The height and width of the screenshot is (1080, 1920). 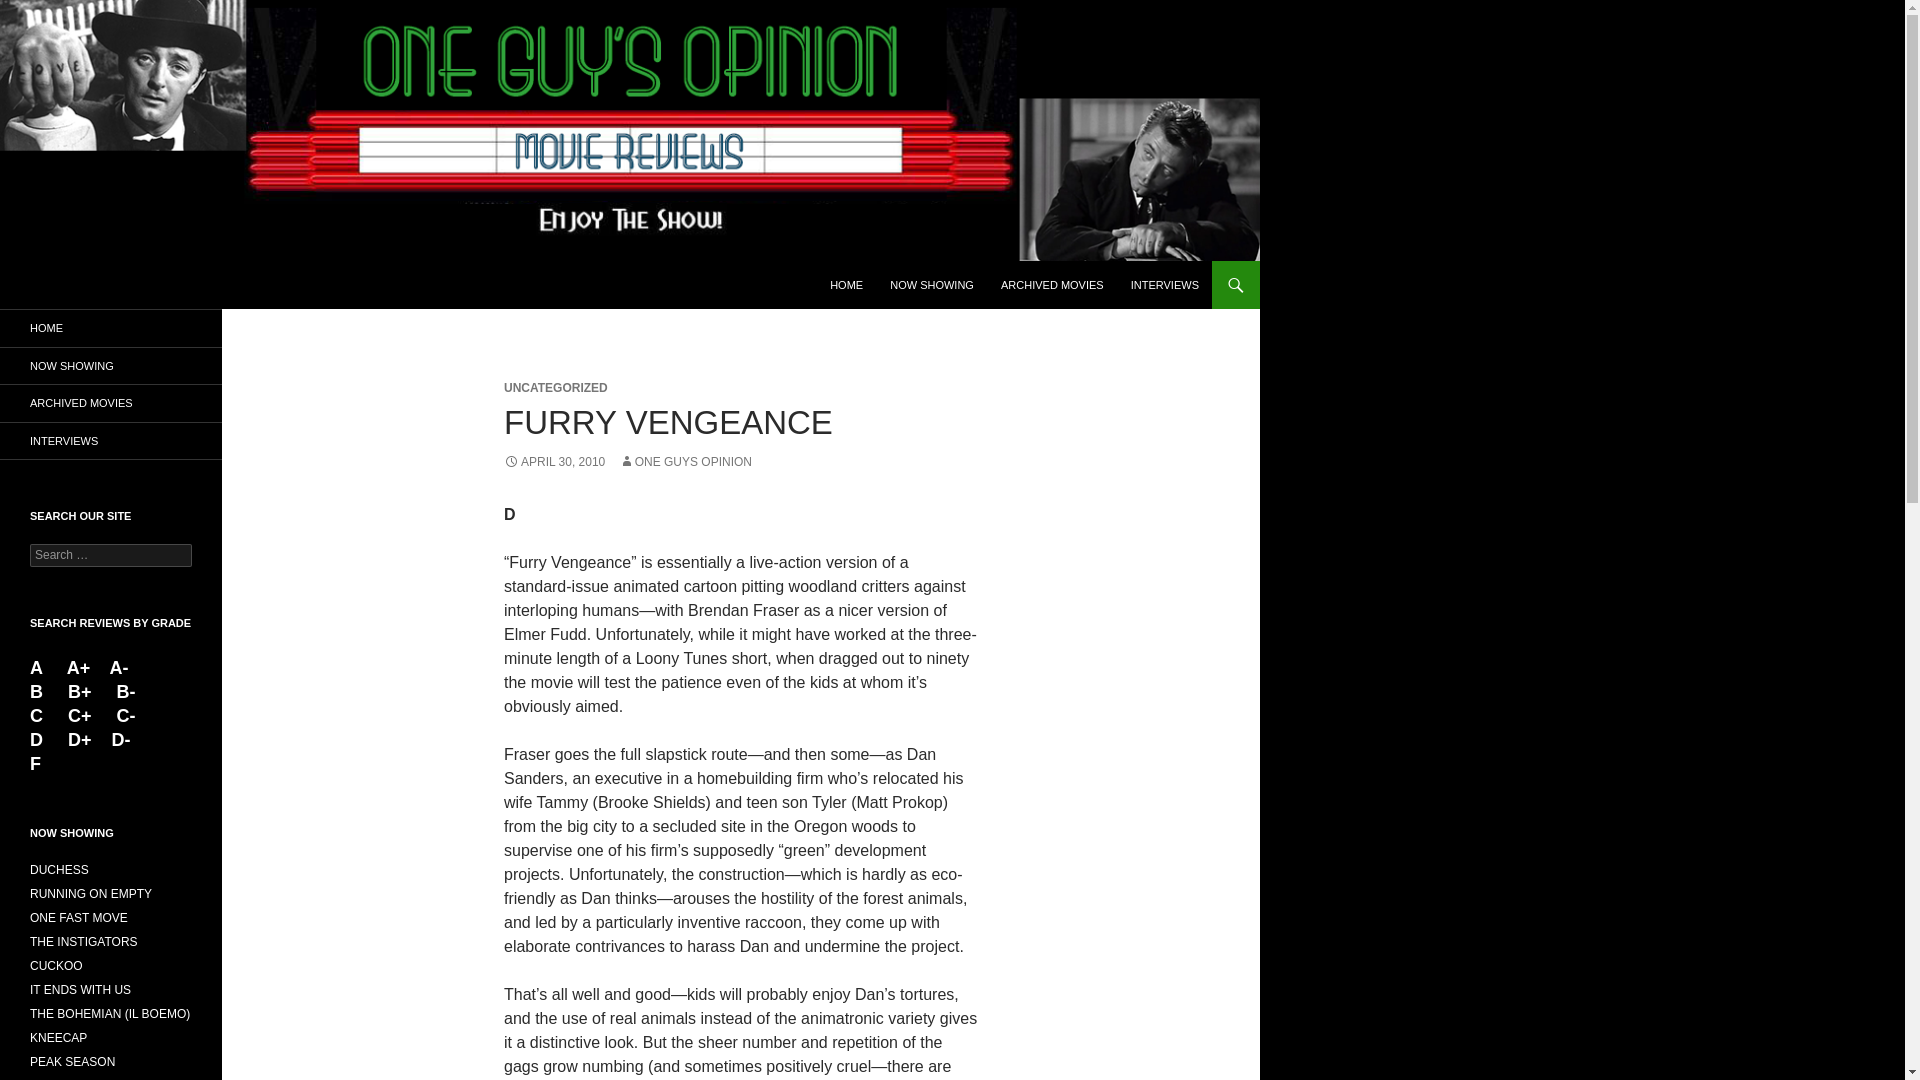 What do you see at coordinates (846, 284) in the screenshot?
I see `HOME` at bounding box center [846, 284].